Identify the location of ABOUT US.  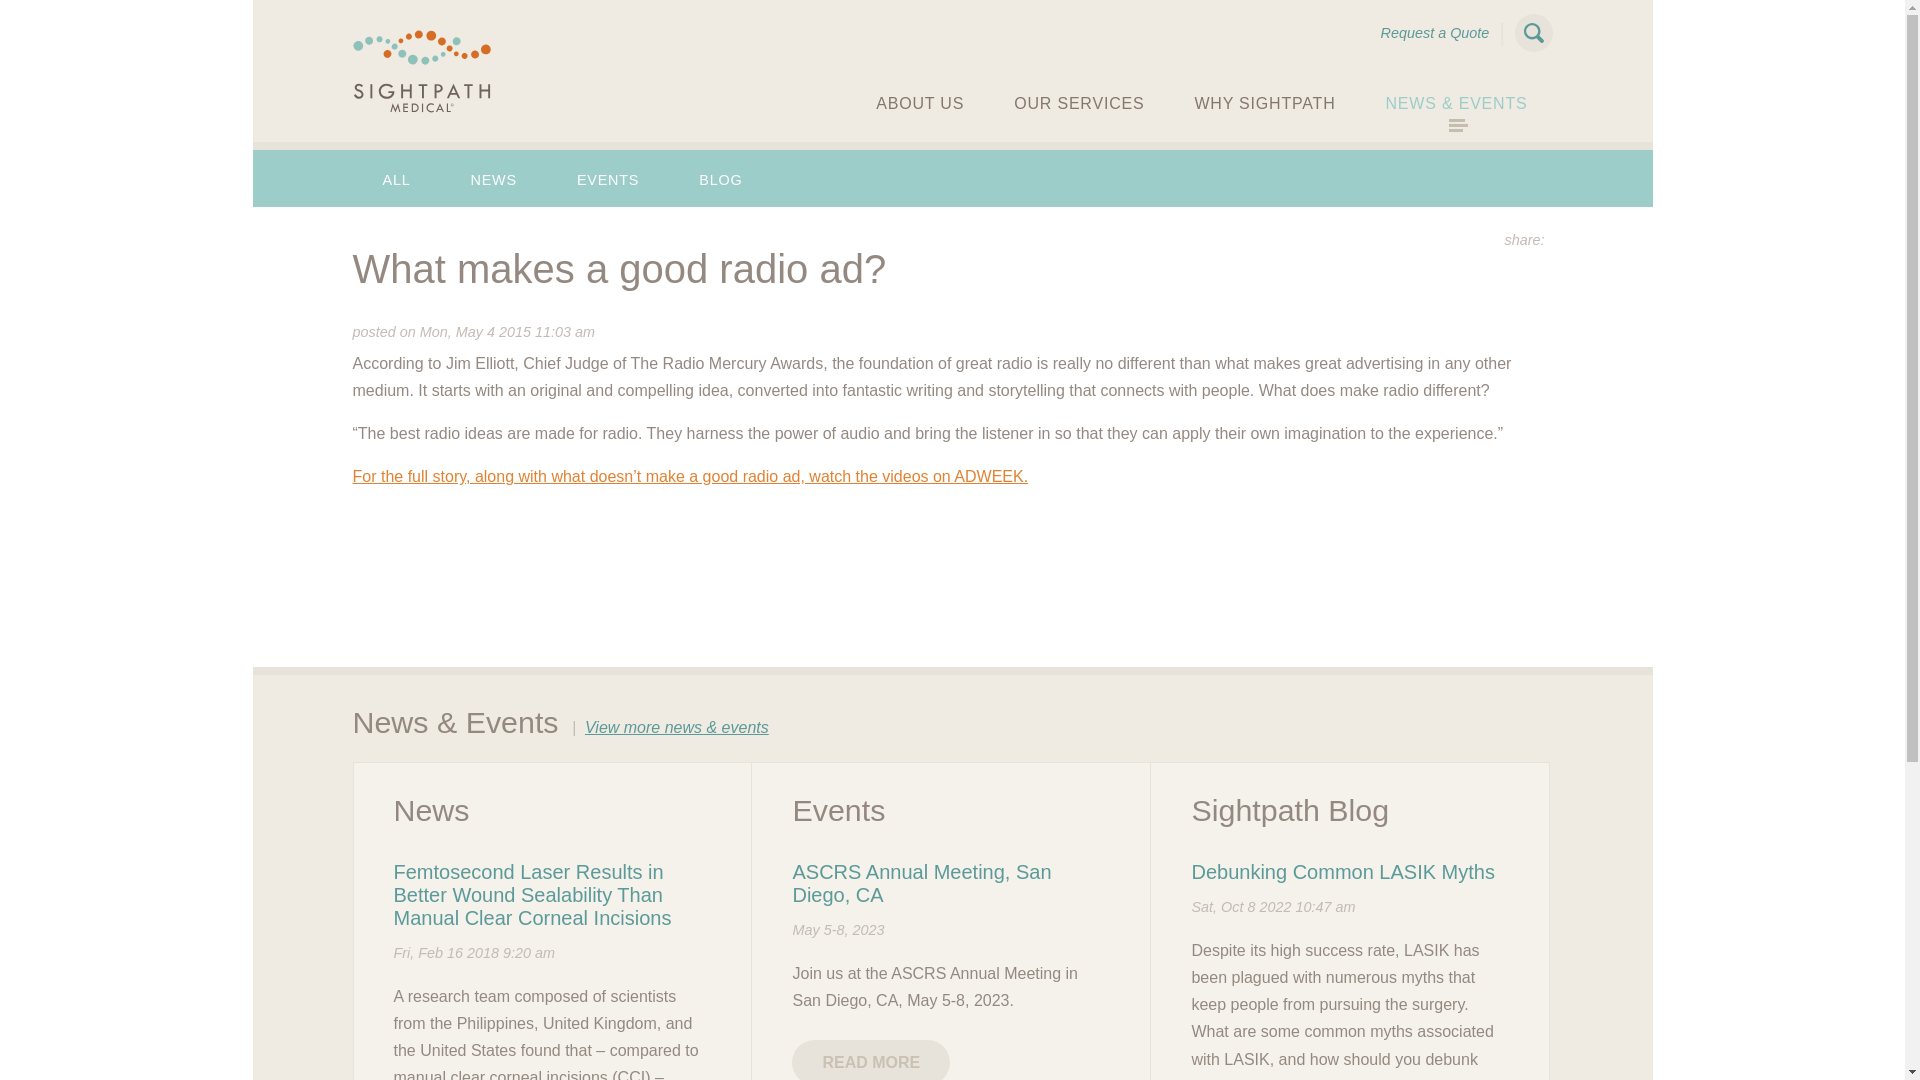
(919, 108).